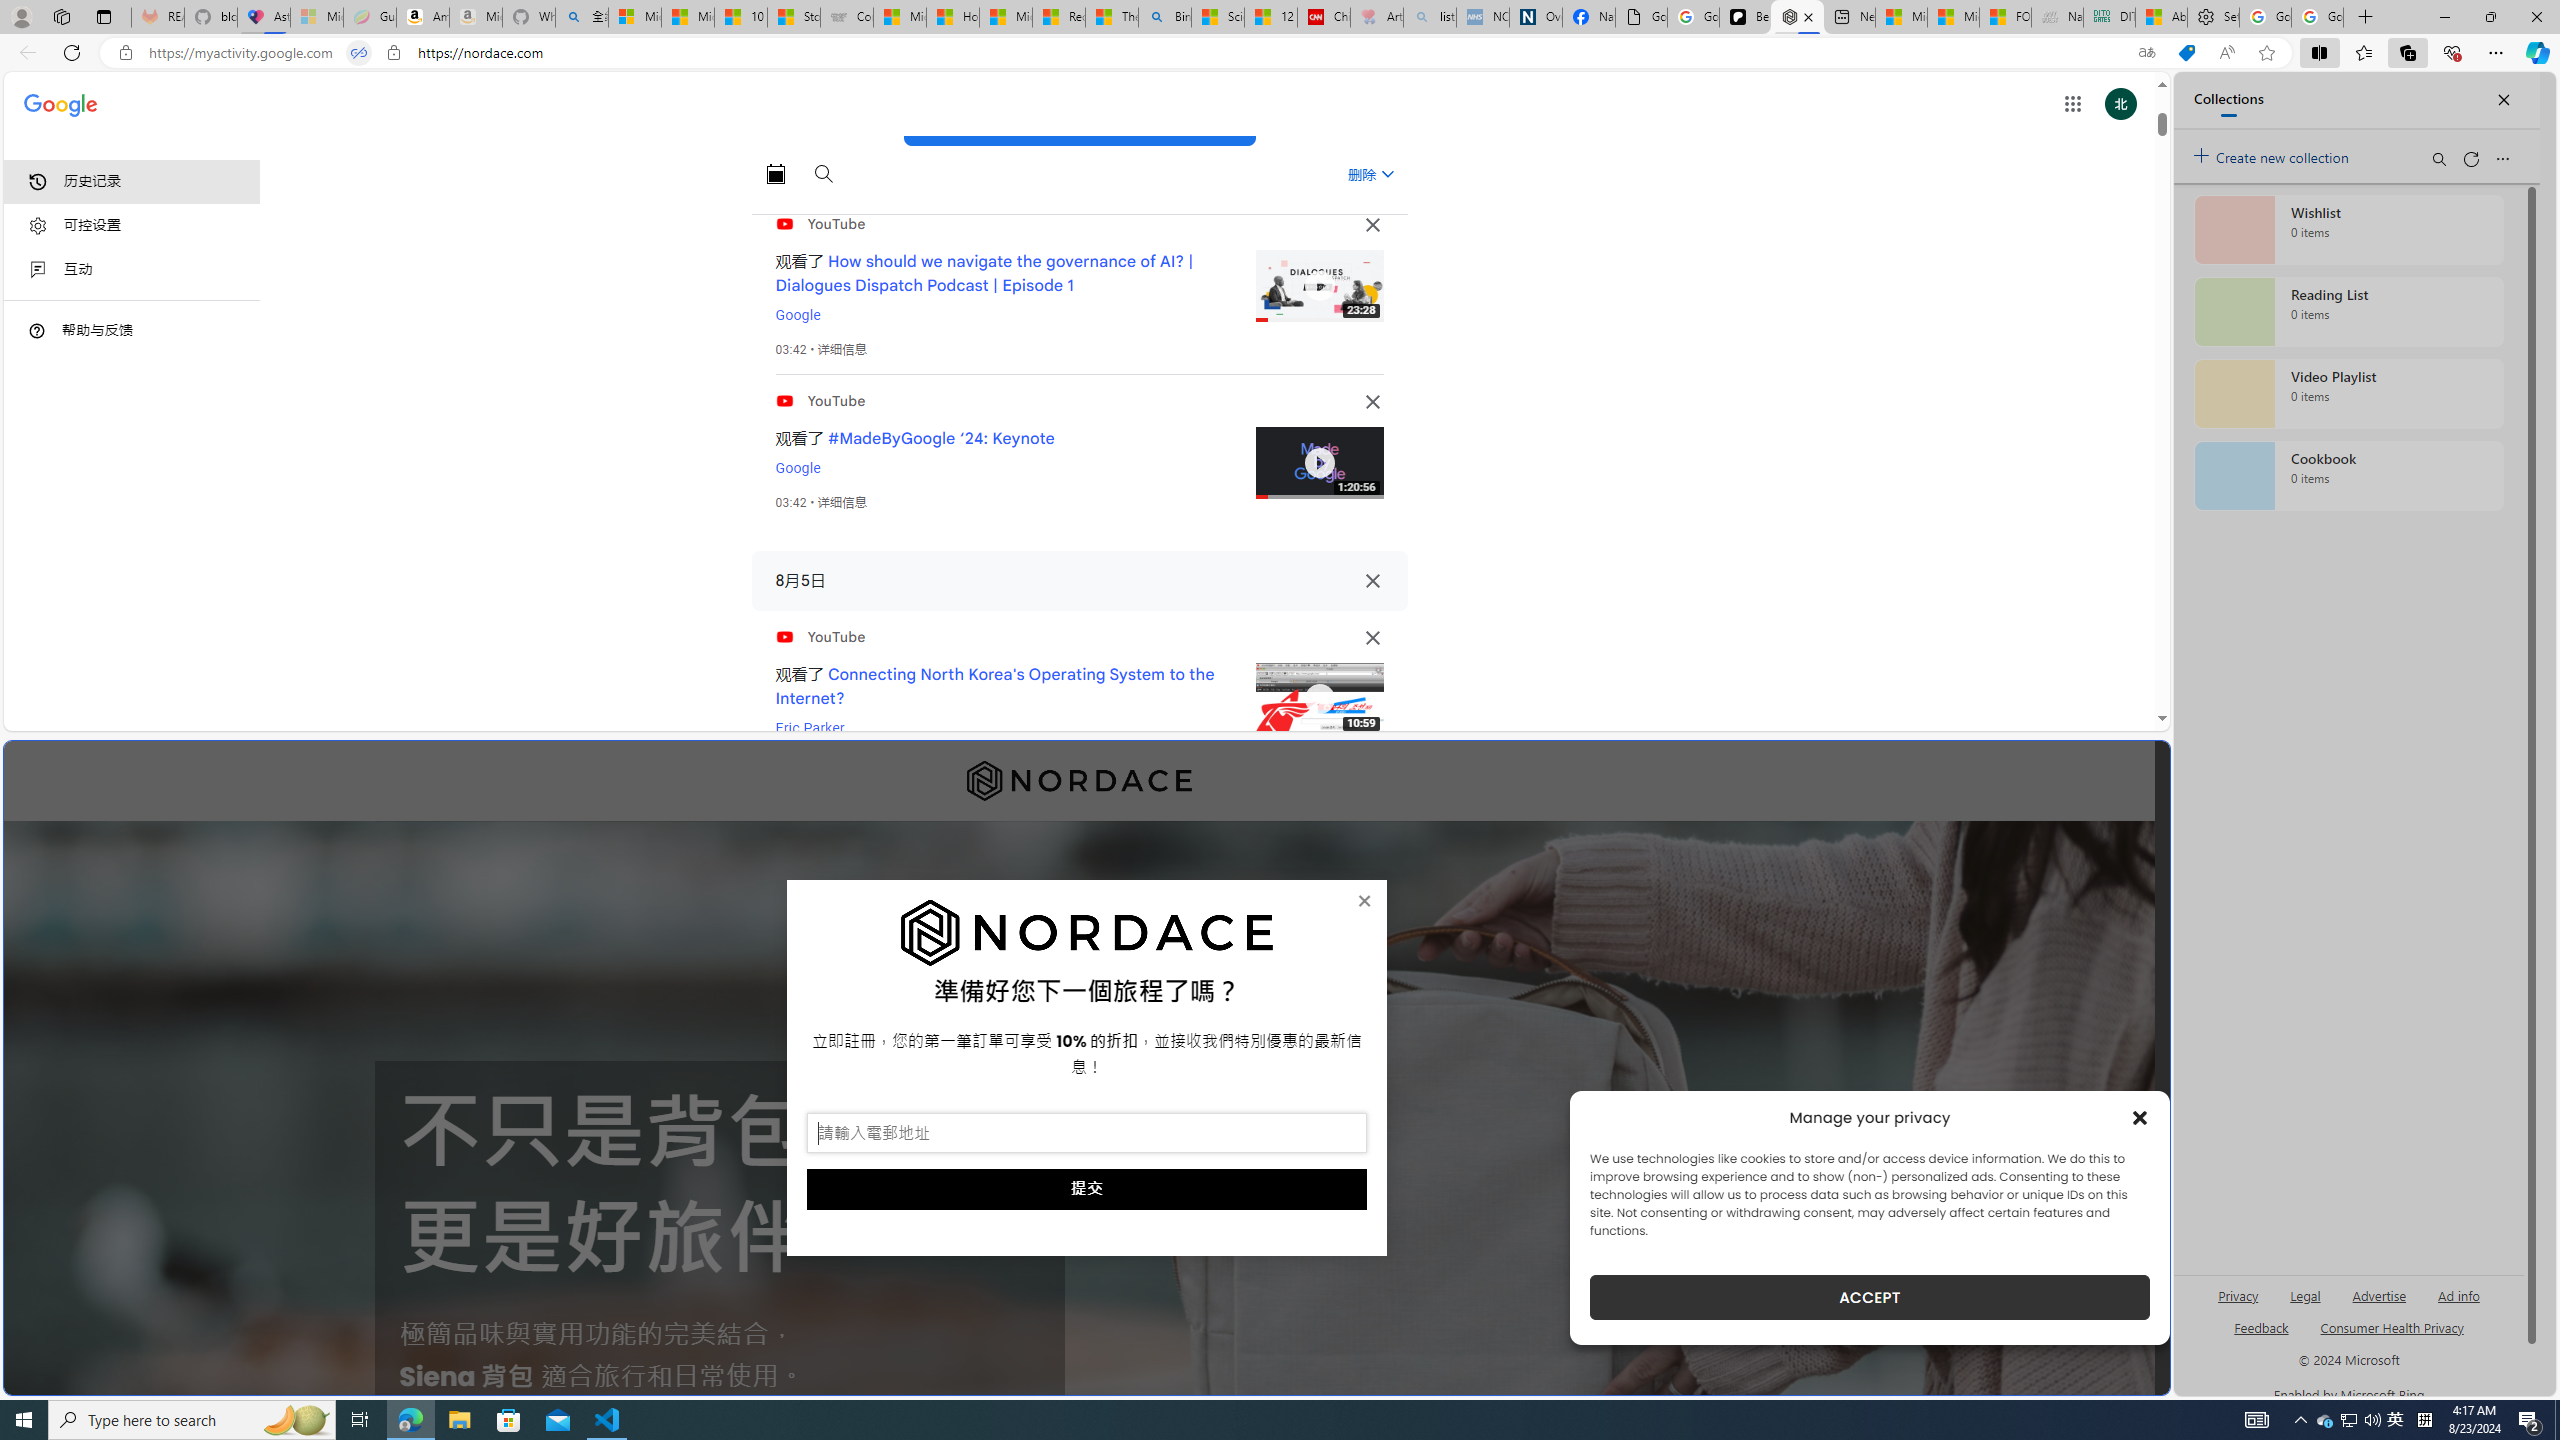  Describe the element at coordinates (2006, 17) in the screenshot. I see `FOX News - MSN` at that location.